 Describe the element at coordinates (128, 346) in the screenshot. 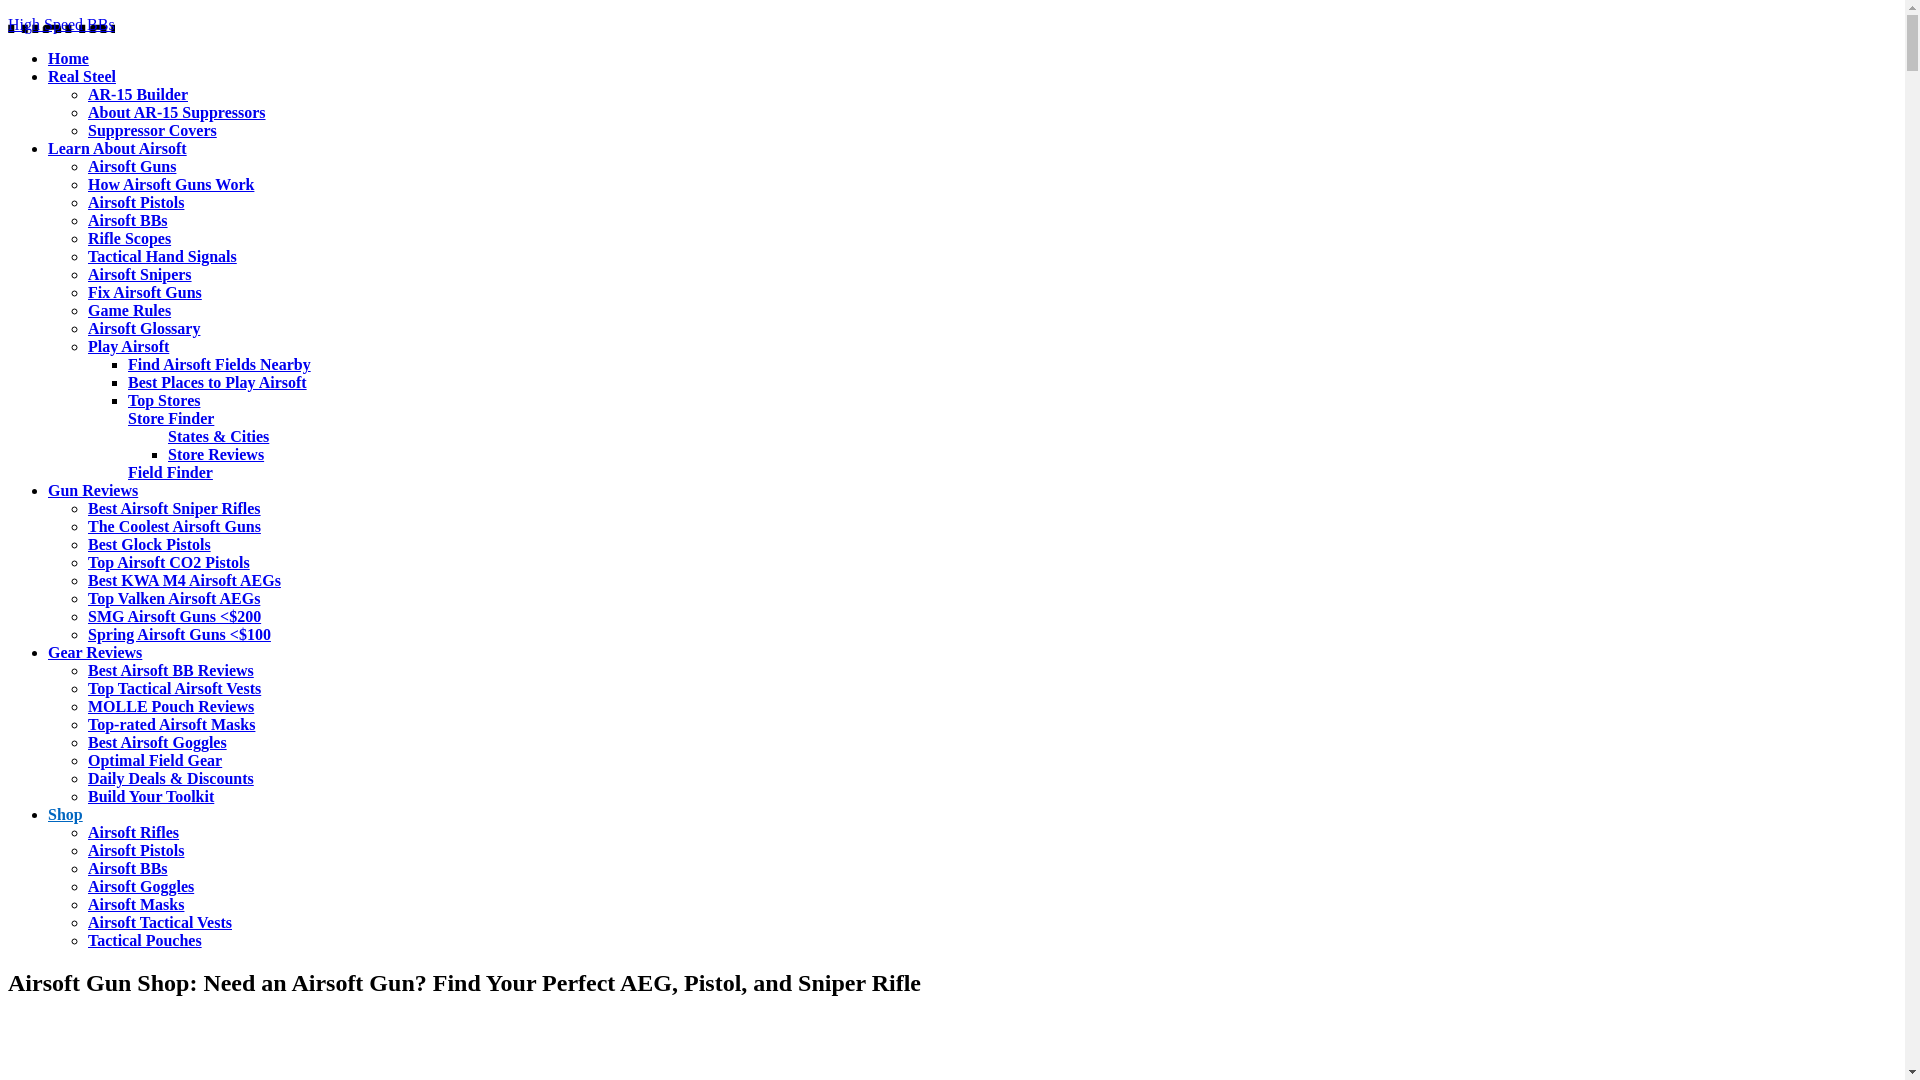

I see `Play Airsoft` at that location.